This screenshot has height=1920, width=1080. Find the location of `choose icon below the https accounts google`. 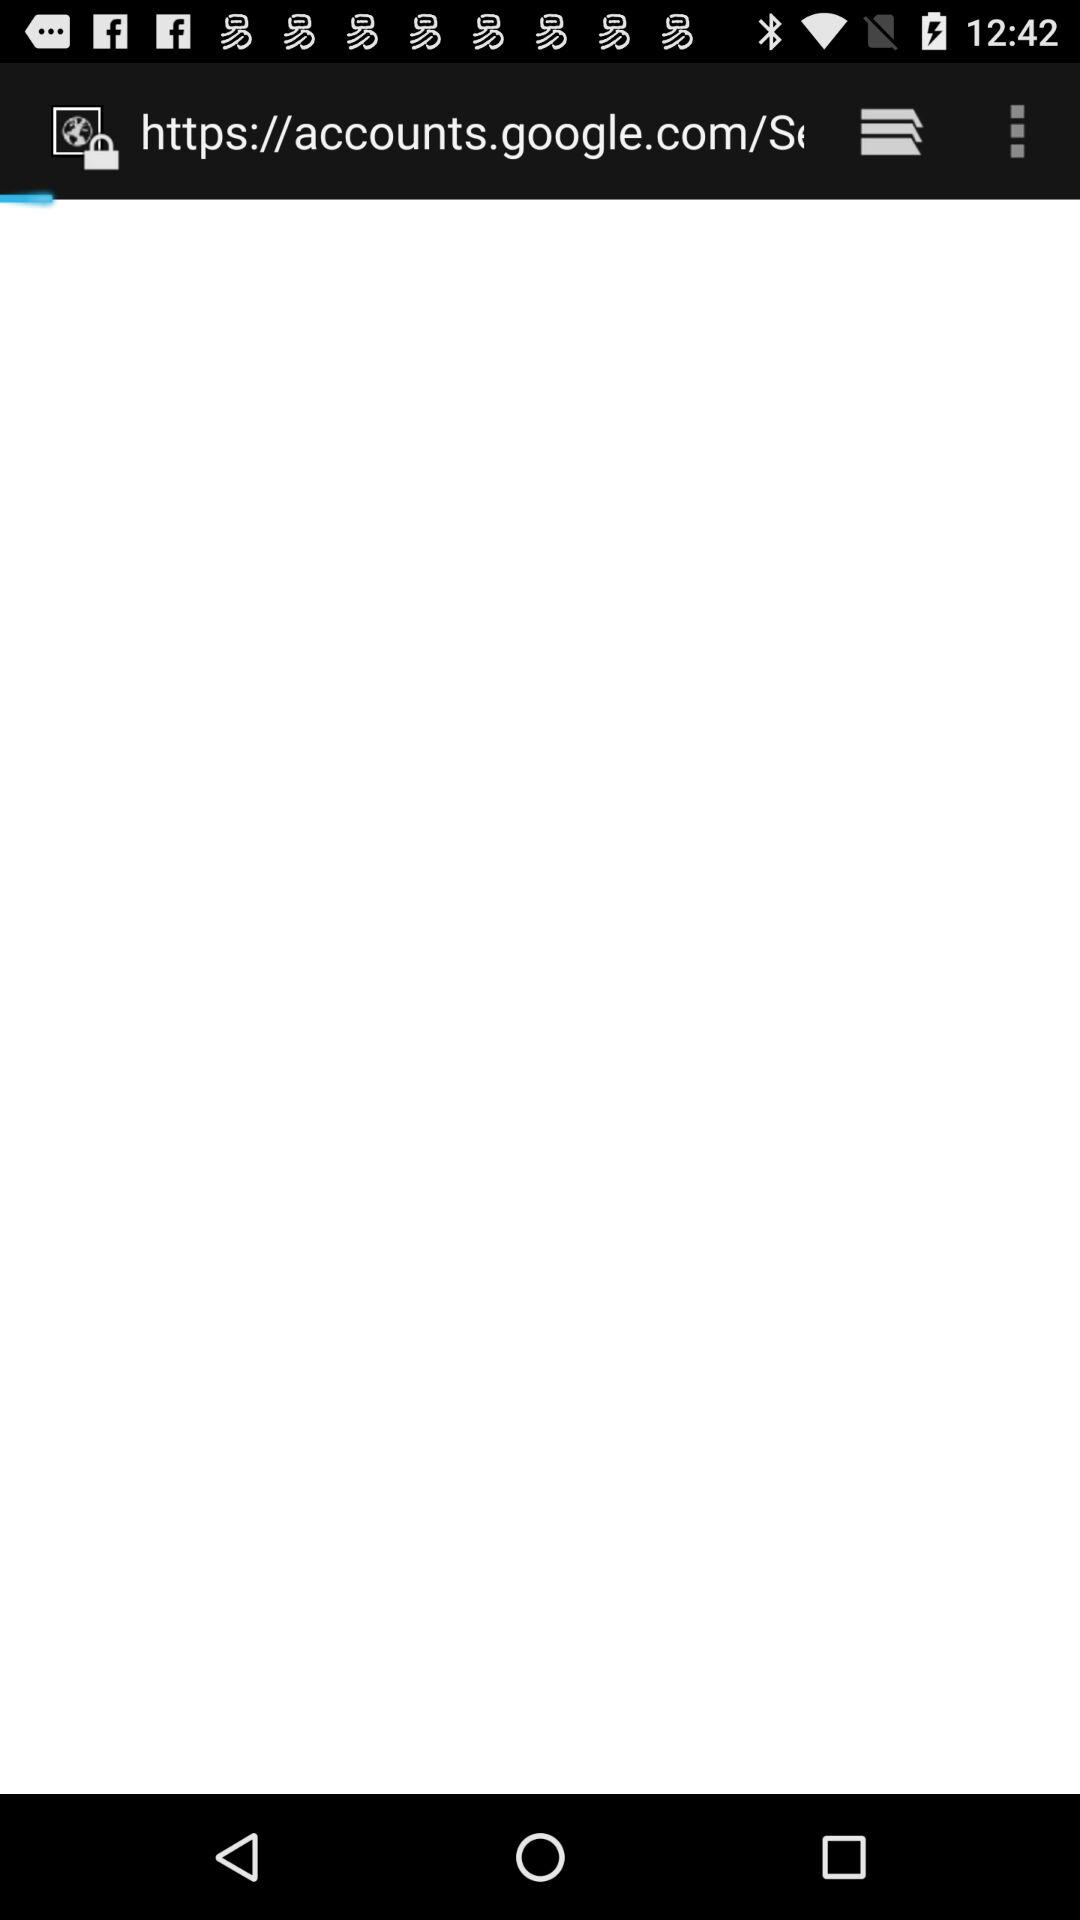

choose icon below the https accounts google is located at coordinates (540, 996).